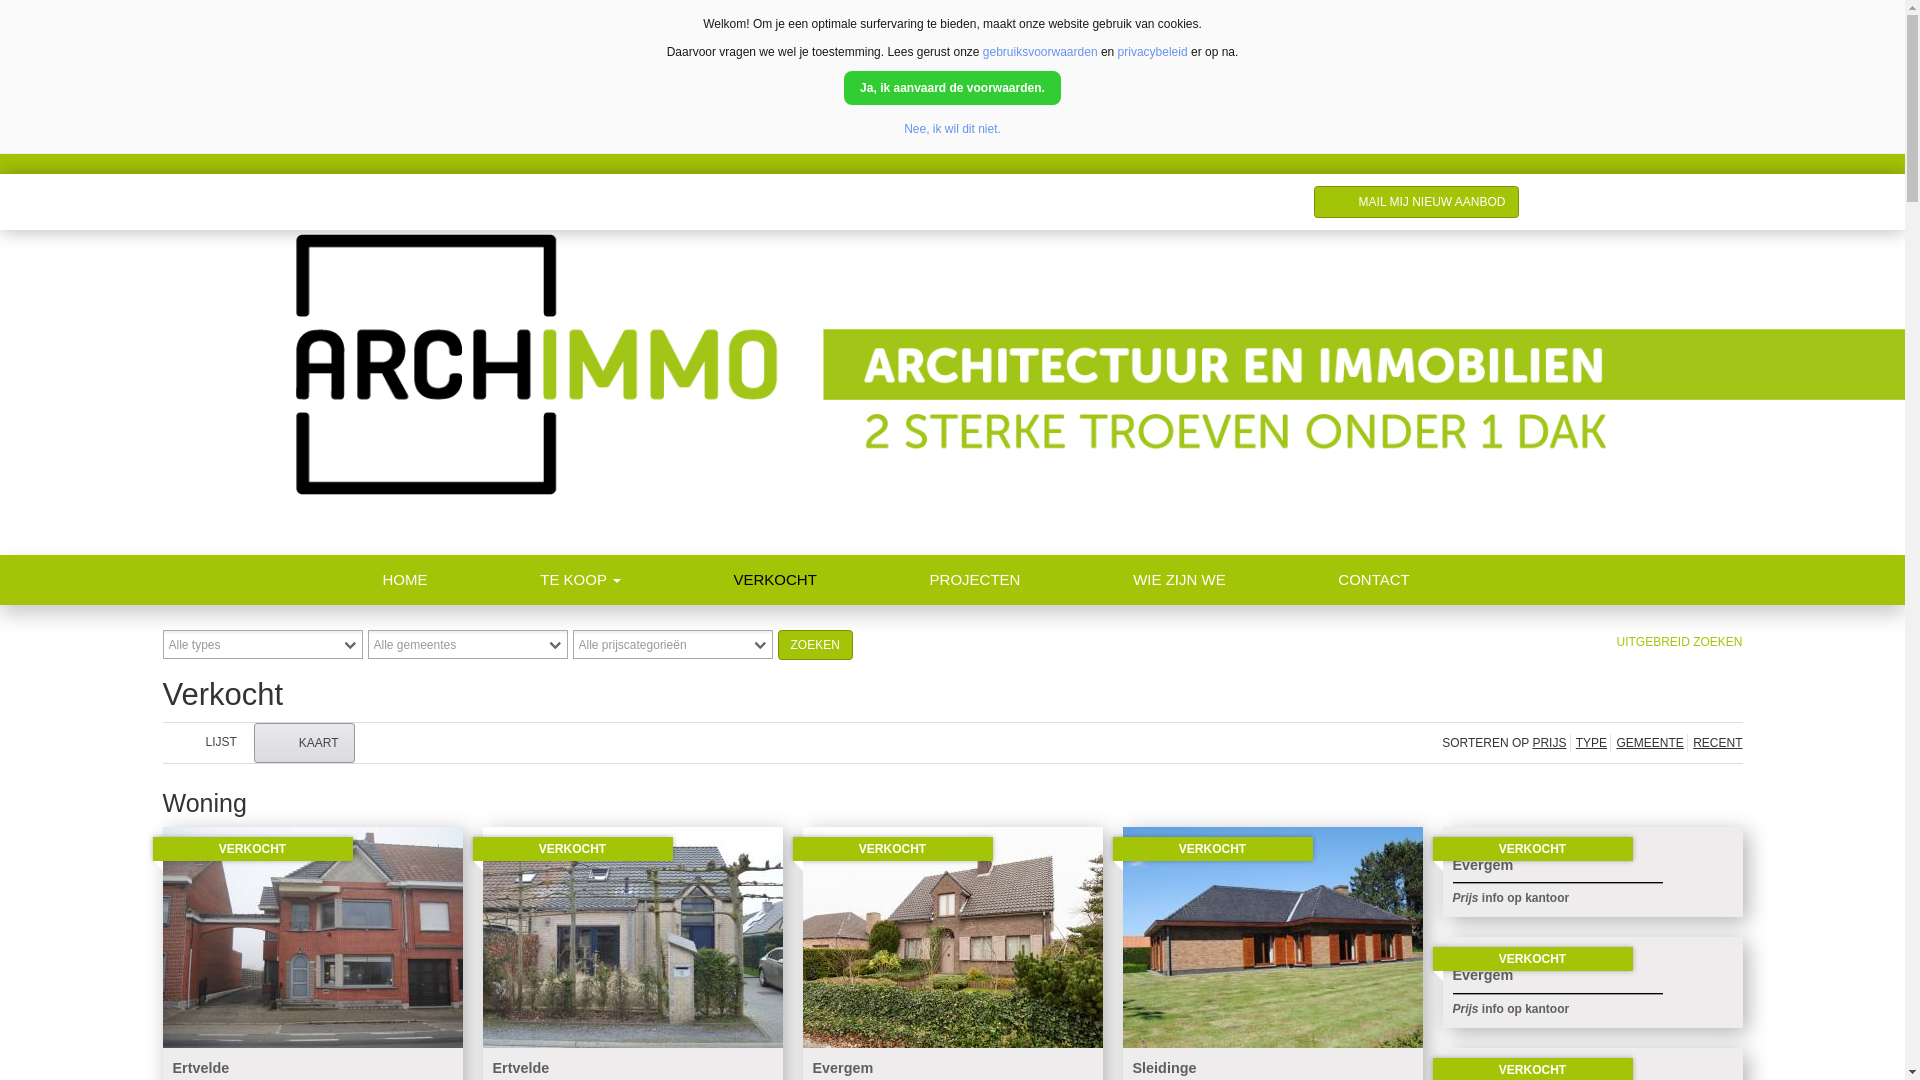 The height and width of the screenshot is (1080, 1920). What do you see at coordinates (952, 129) in the screenshot?
I see `Nee, ik wil dit niet.` at bounding box center [952, 129].